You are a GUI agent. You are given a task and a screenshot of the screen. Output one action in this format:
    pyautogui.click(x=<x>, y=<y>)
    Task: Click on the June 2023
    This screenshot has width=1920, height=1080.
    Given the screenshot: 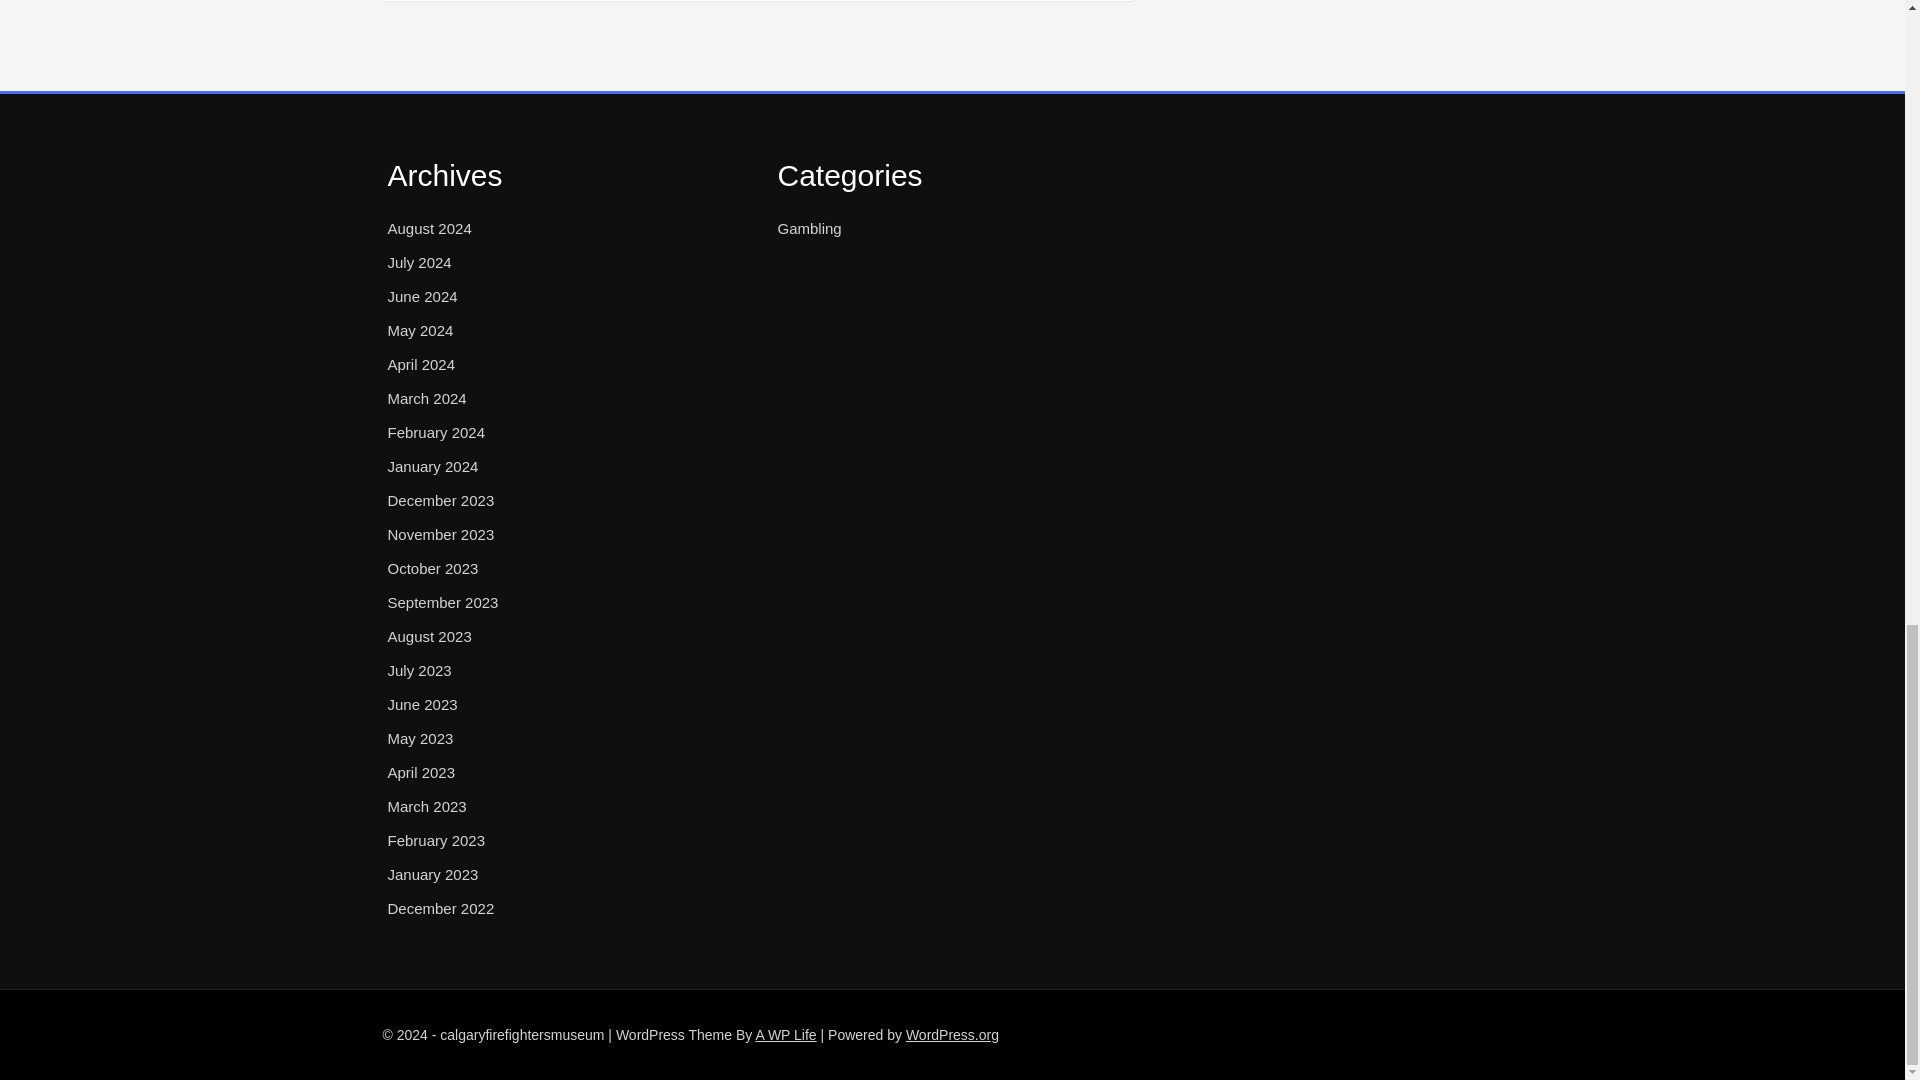 What is the action you would take?
    pyautogui.click(x=422, y=705)
    